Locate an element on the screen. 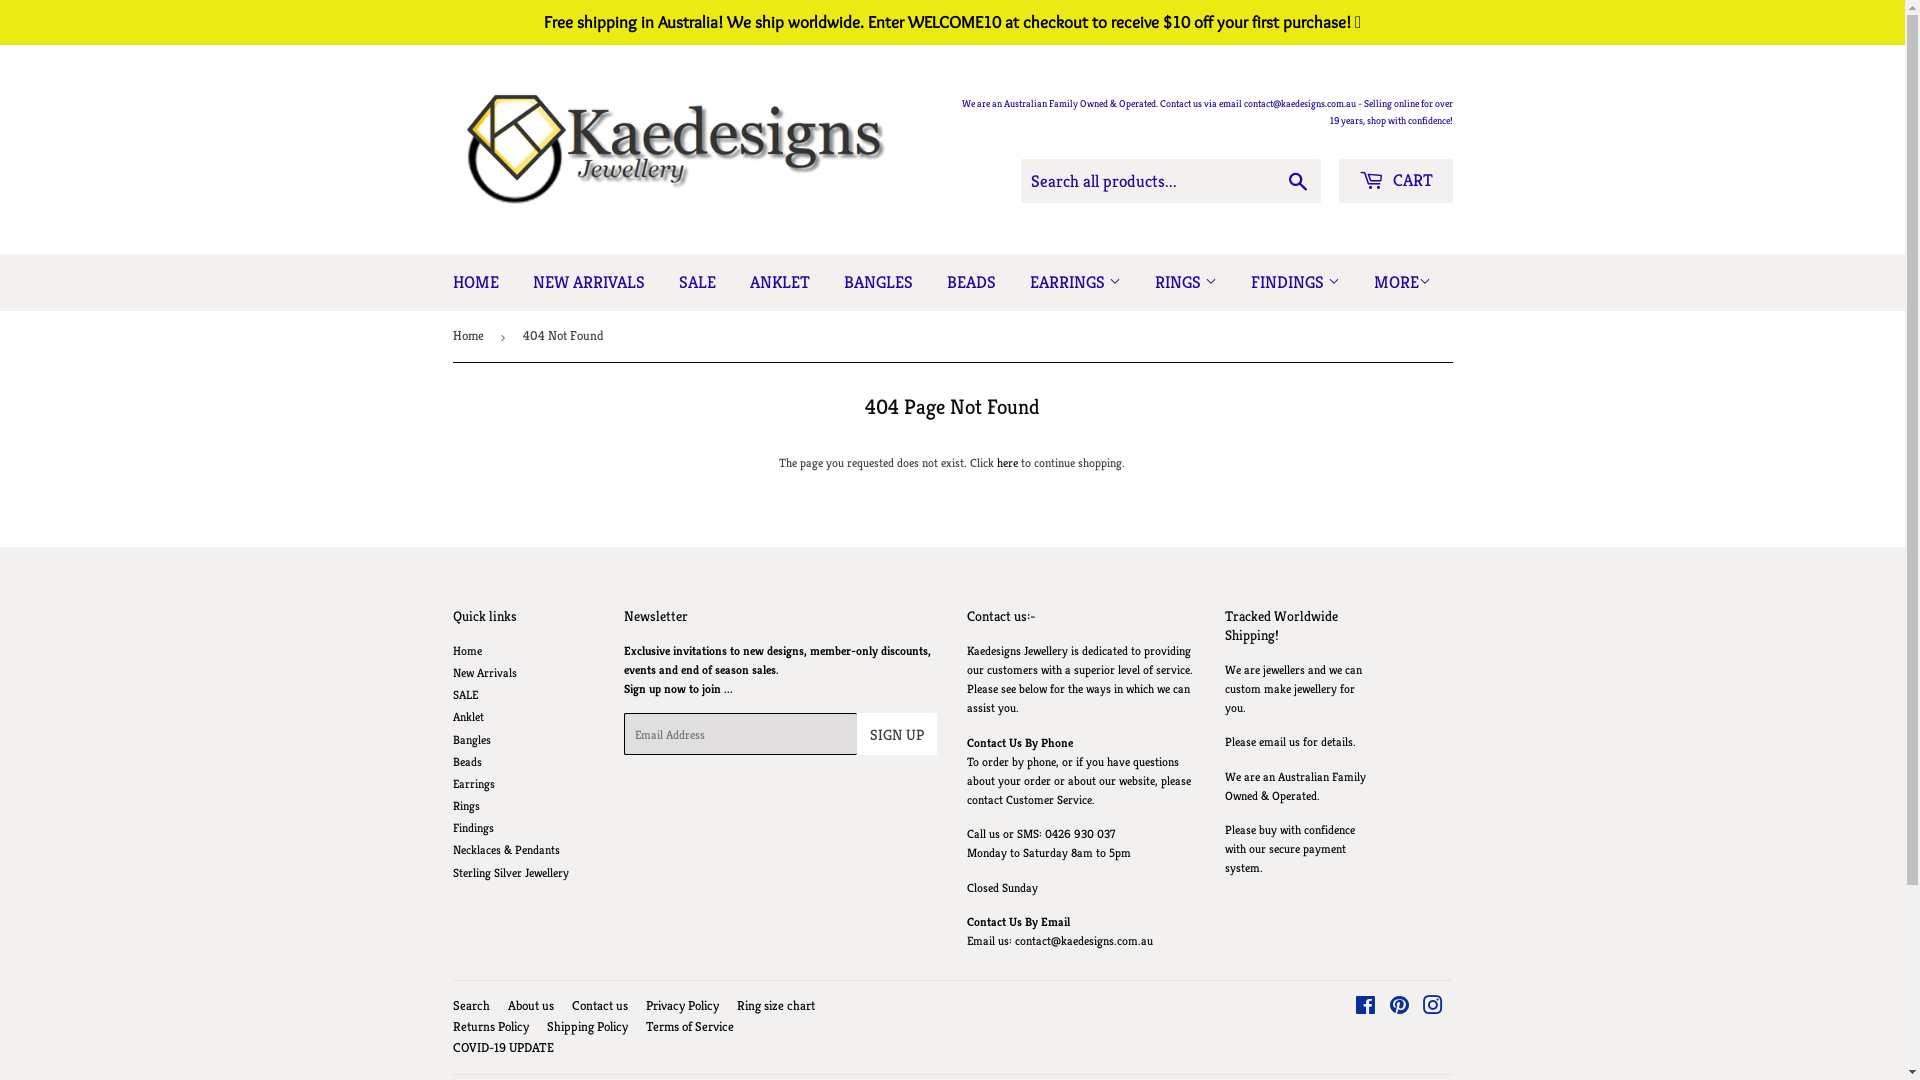 This screenshot has height=1080, width=1920. Necklaces & Pendants is located at coordinates (506, 850).